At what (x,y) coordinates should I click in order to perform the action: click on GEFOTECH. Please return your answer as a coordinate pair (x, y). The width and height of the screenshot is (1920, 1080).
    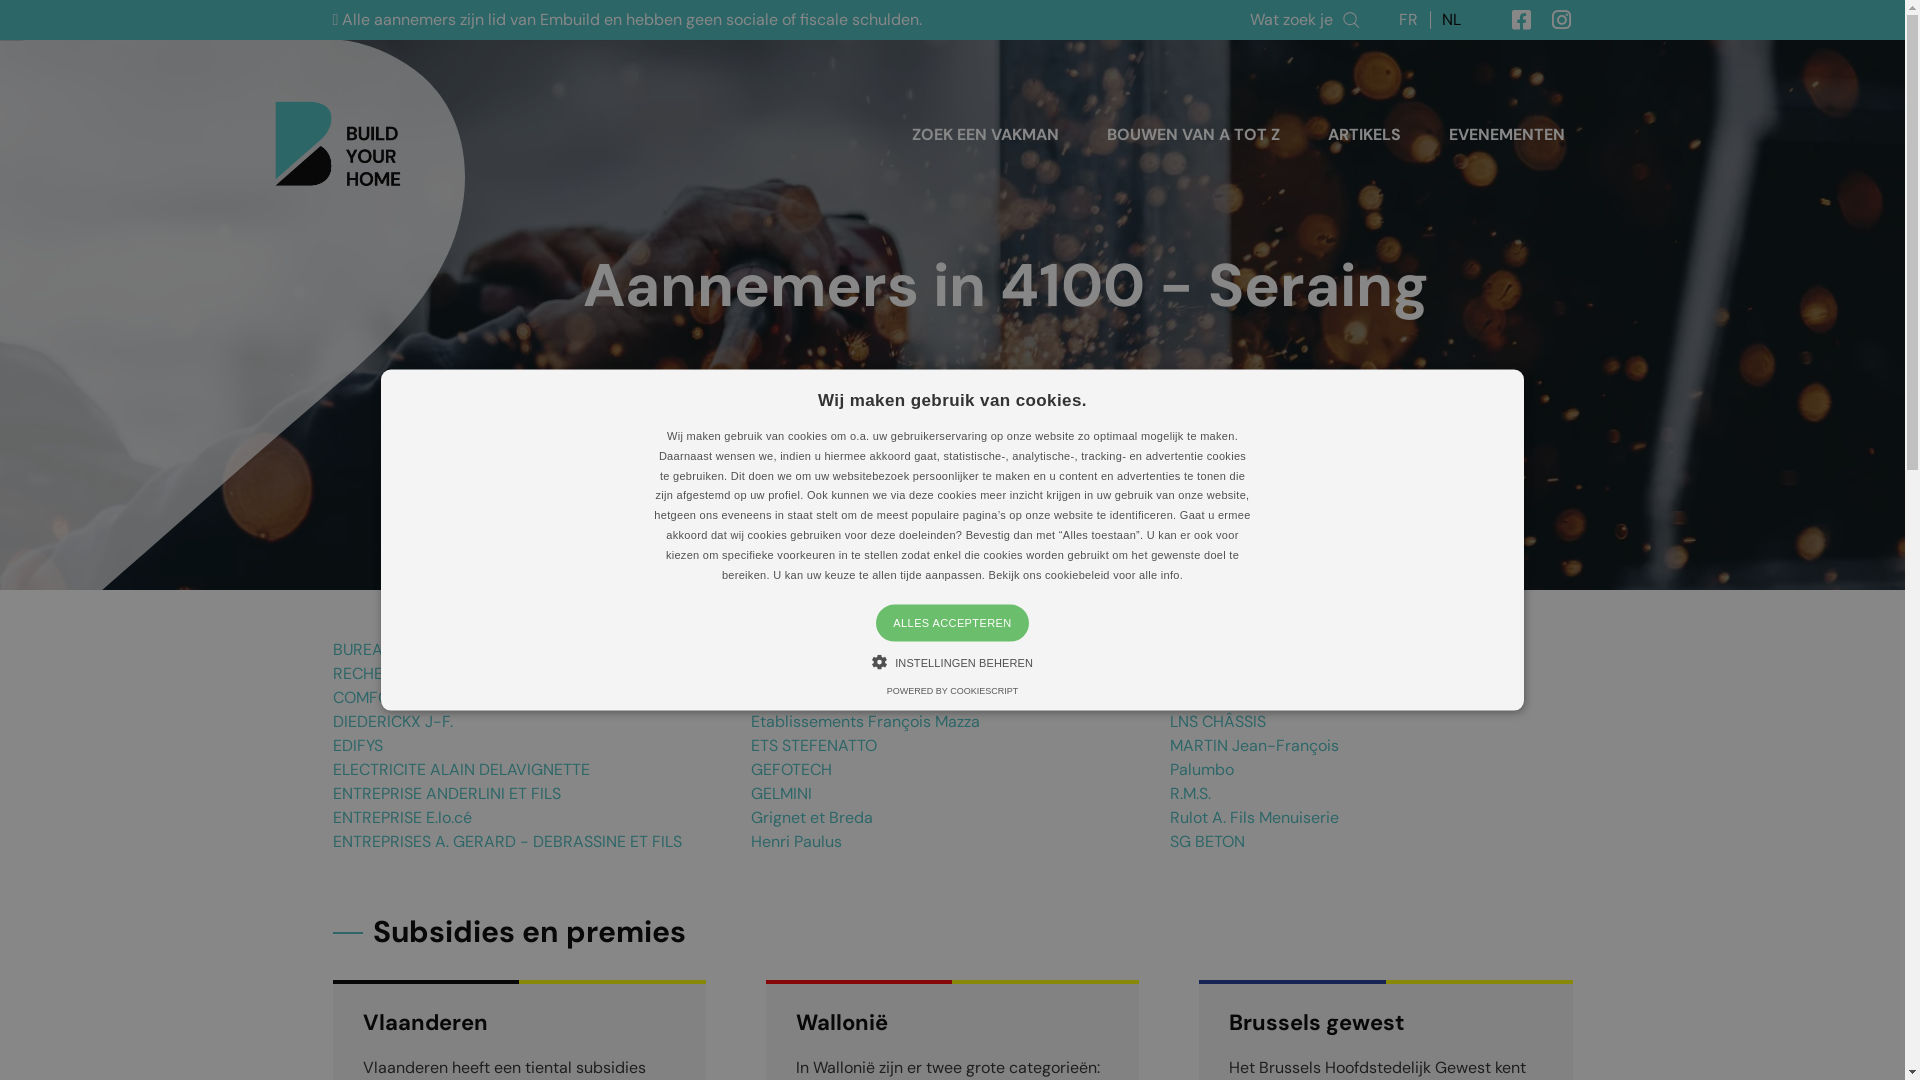
    Looking at the image, I should click on (792, 769).